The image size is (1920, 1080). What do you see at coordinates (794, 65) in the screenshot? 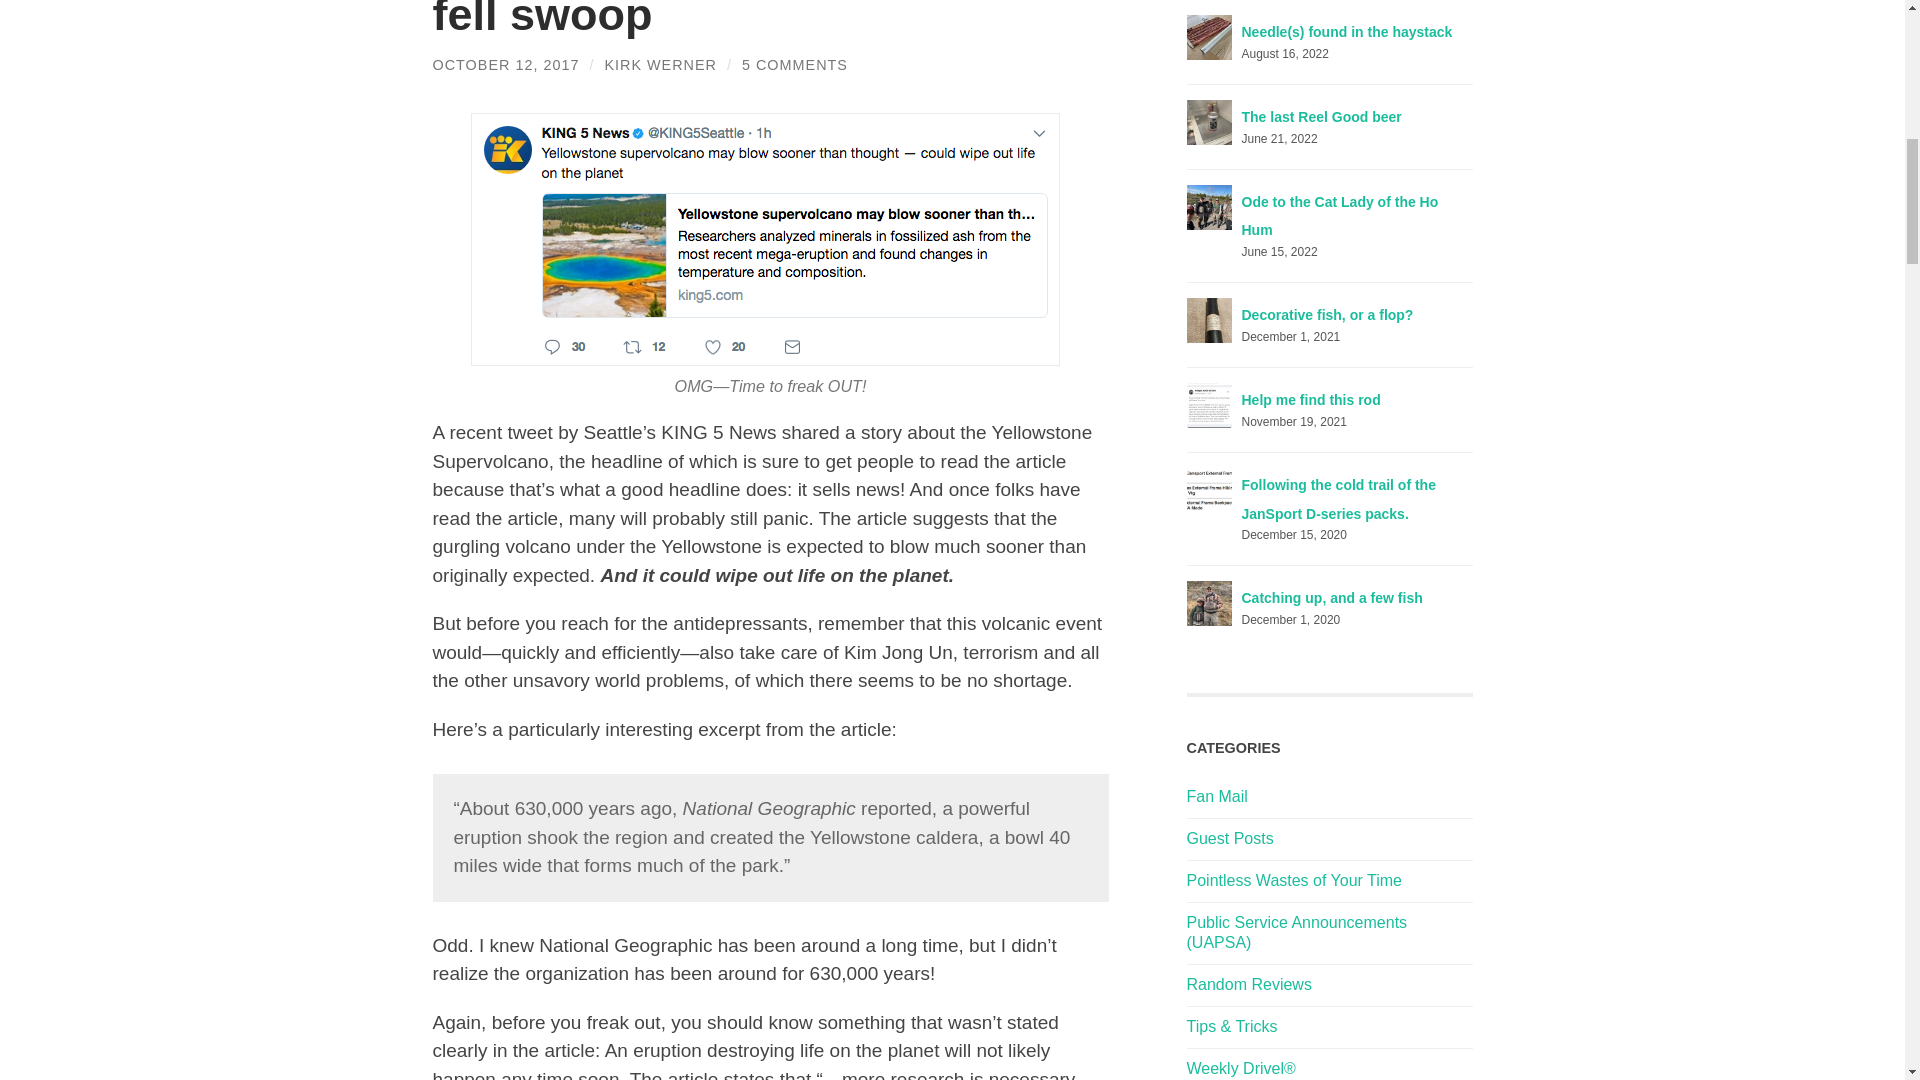
I see `5 COMMENTS` at bounding box center [794, 65].